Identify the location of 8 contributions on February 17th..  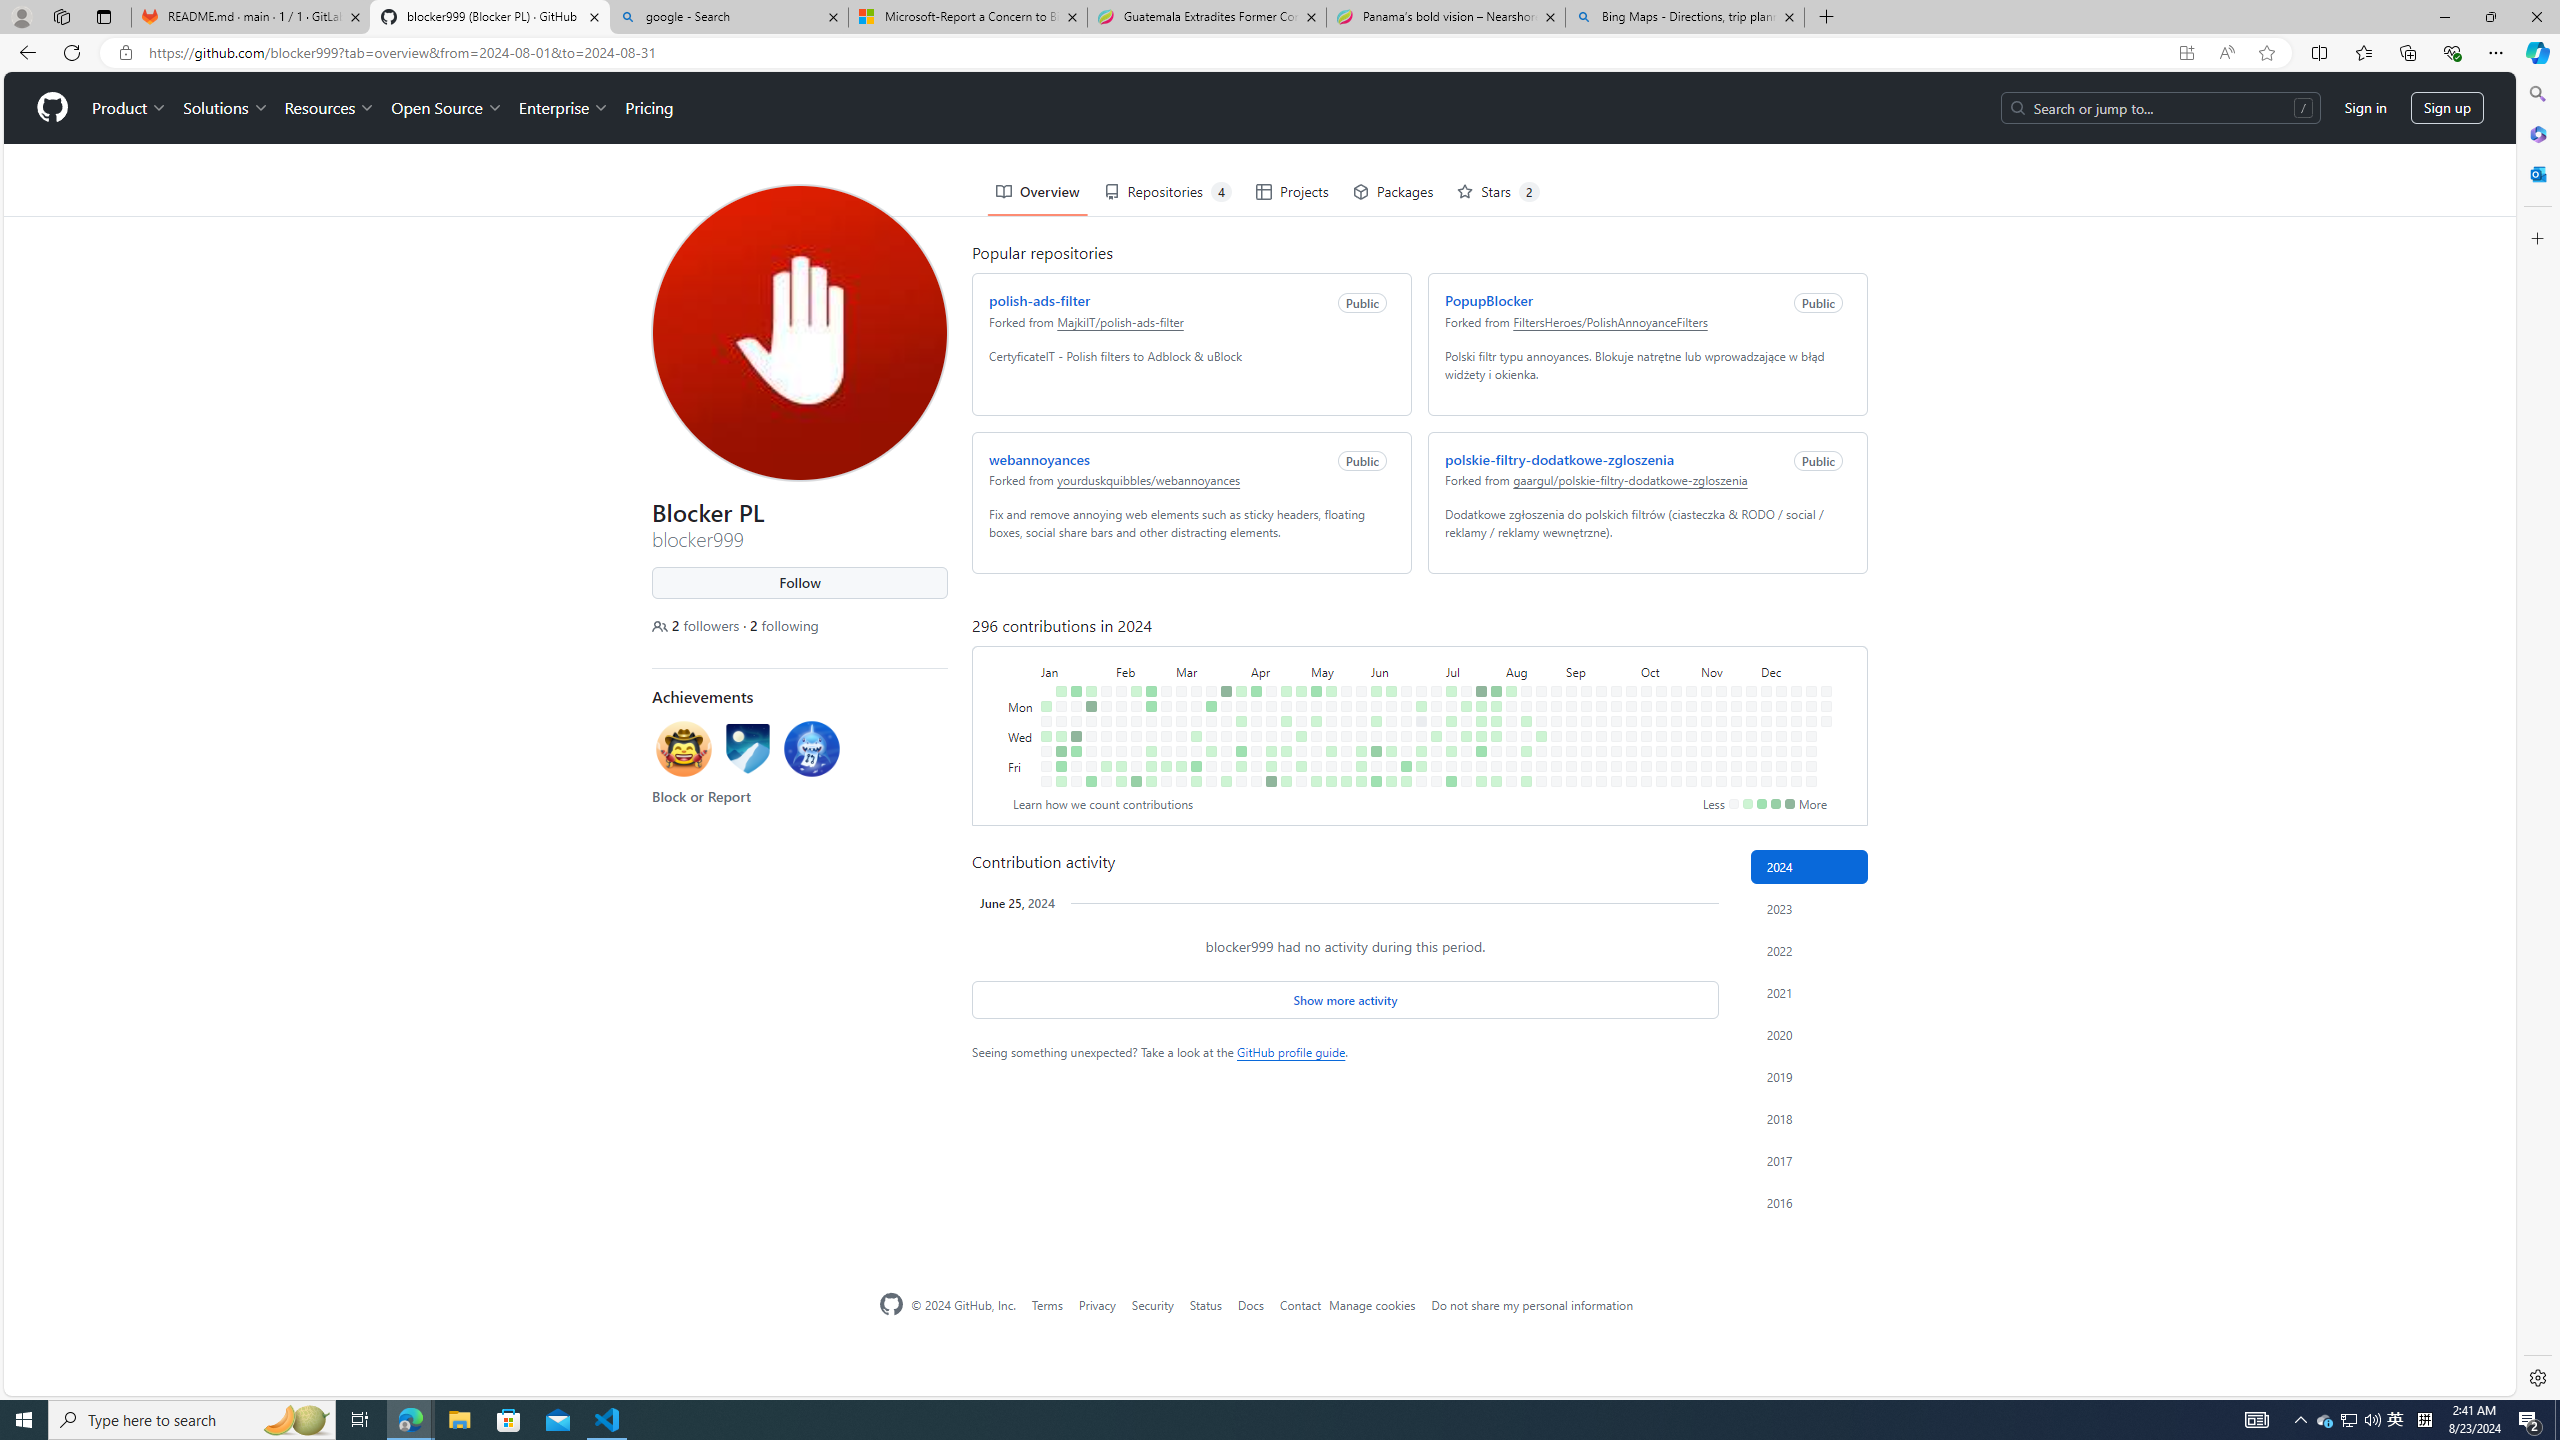
(1136, 782).